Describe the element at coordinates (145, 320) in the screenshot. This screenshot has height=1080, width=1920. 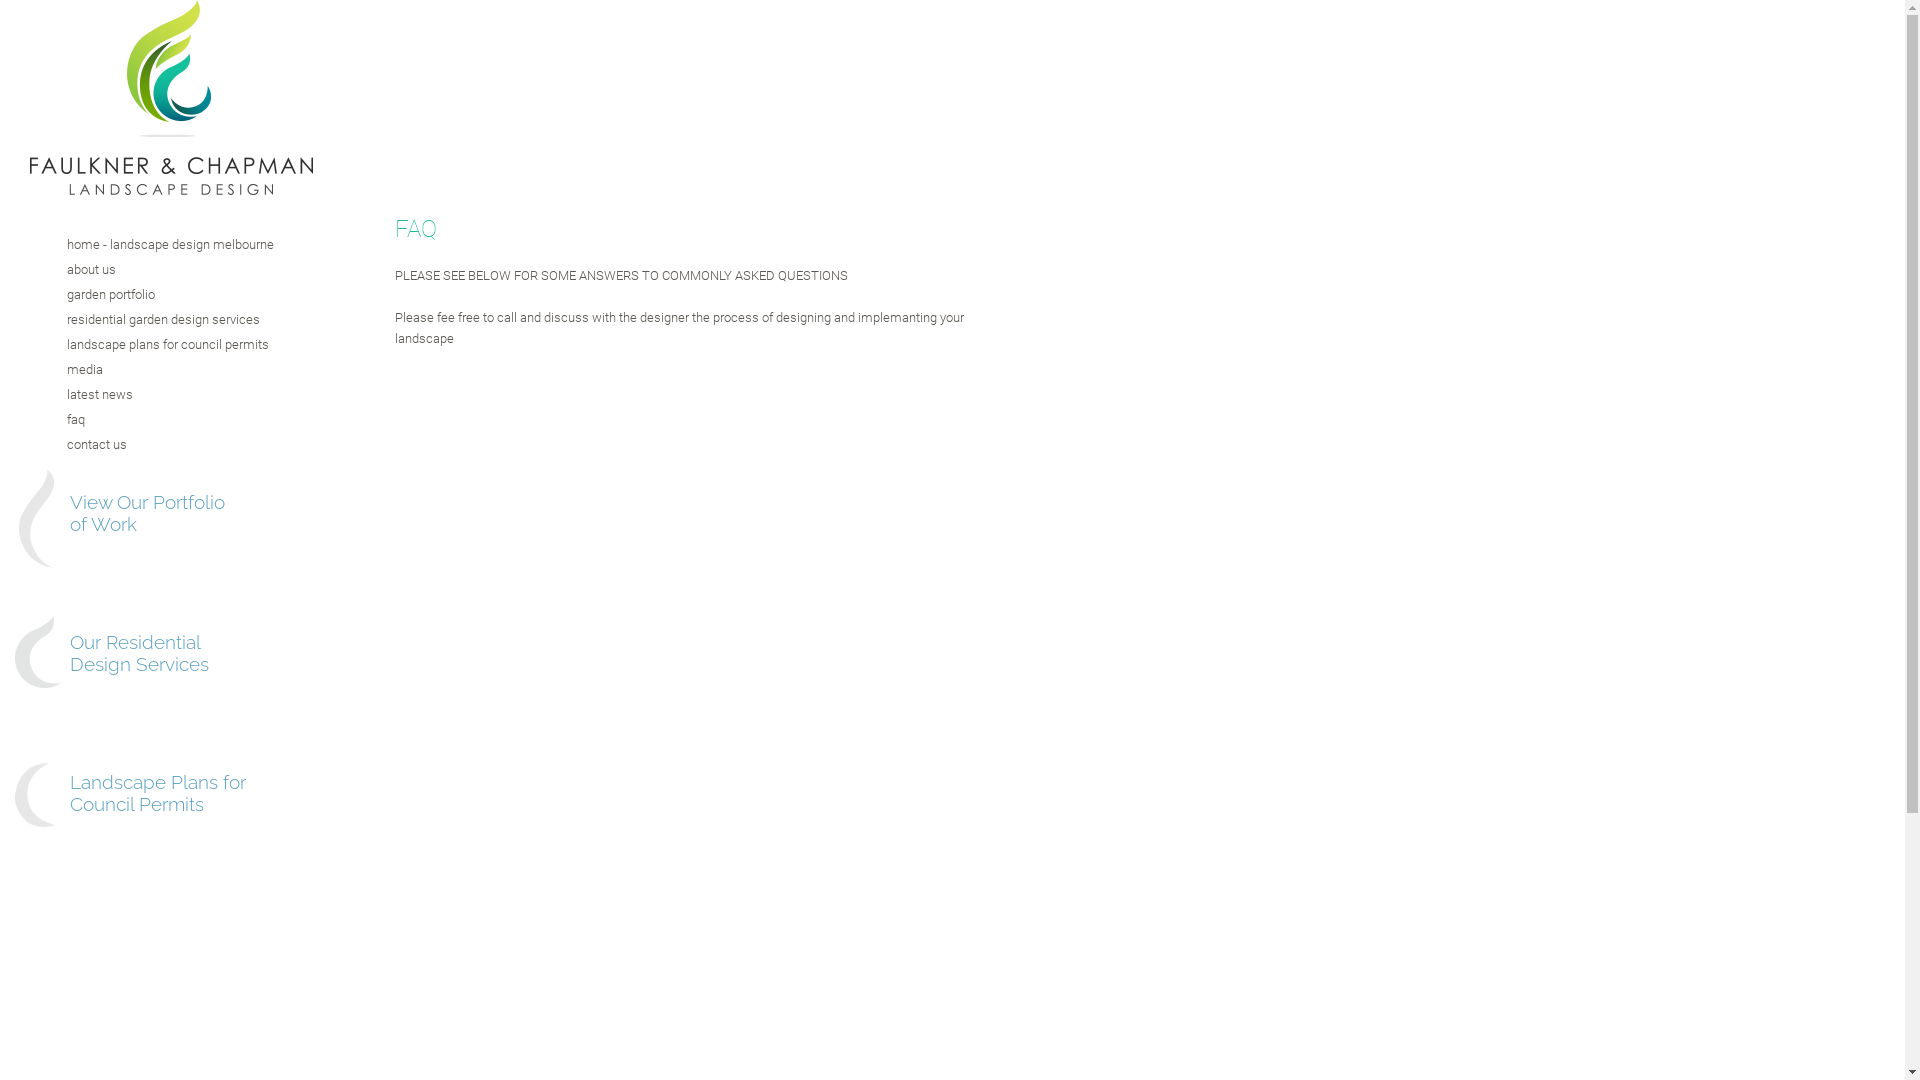
I see `residential garden design services` at that location.